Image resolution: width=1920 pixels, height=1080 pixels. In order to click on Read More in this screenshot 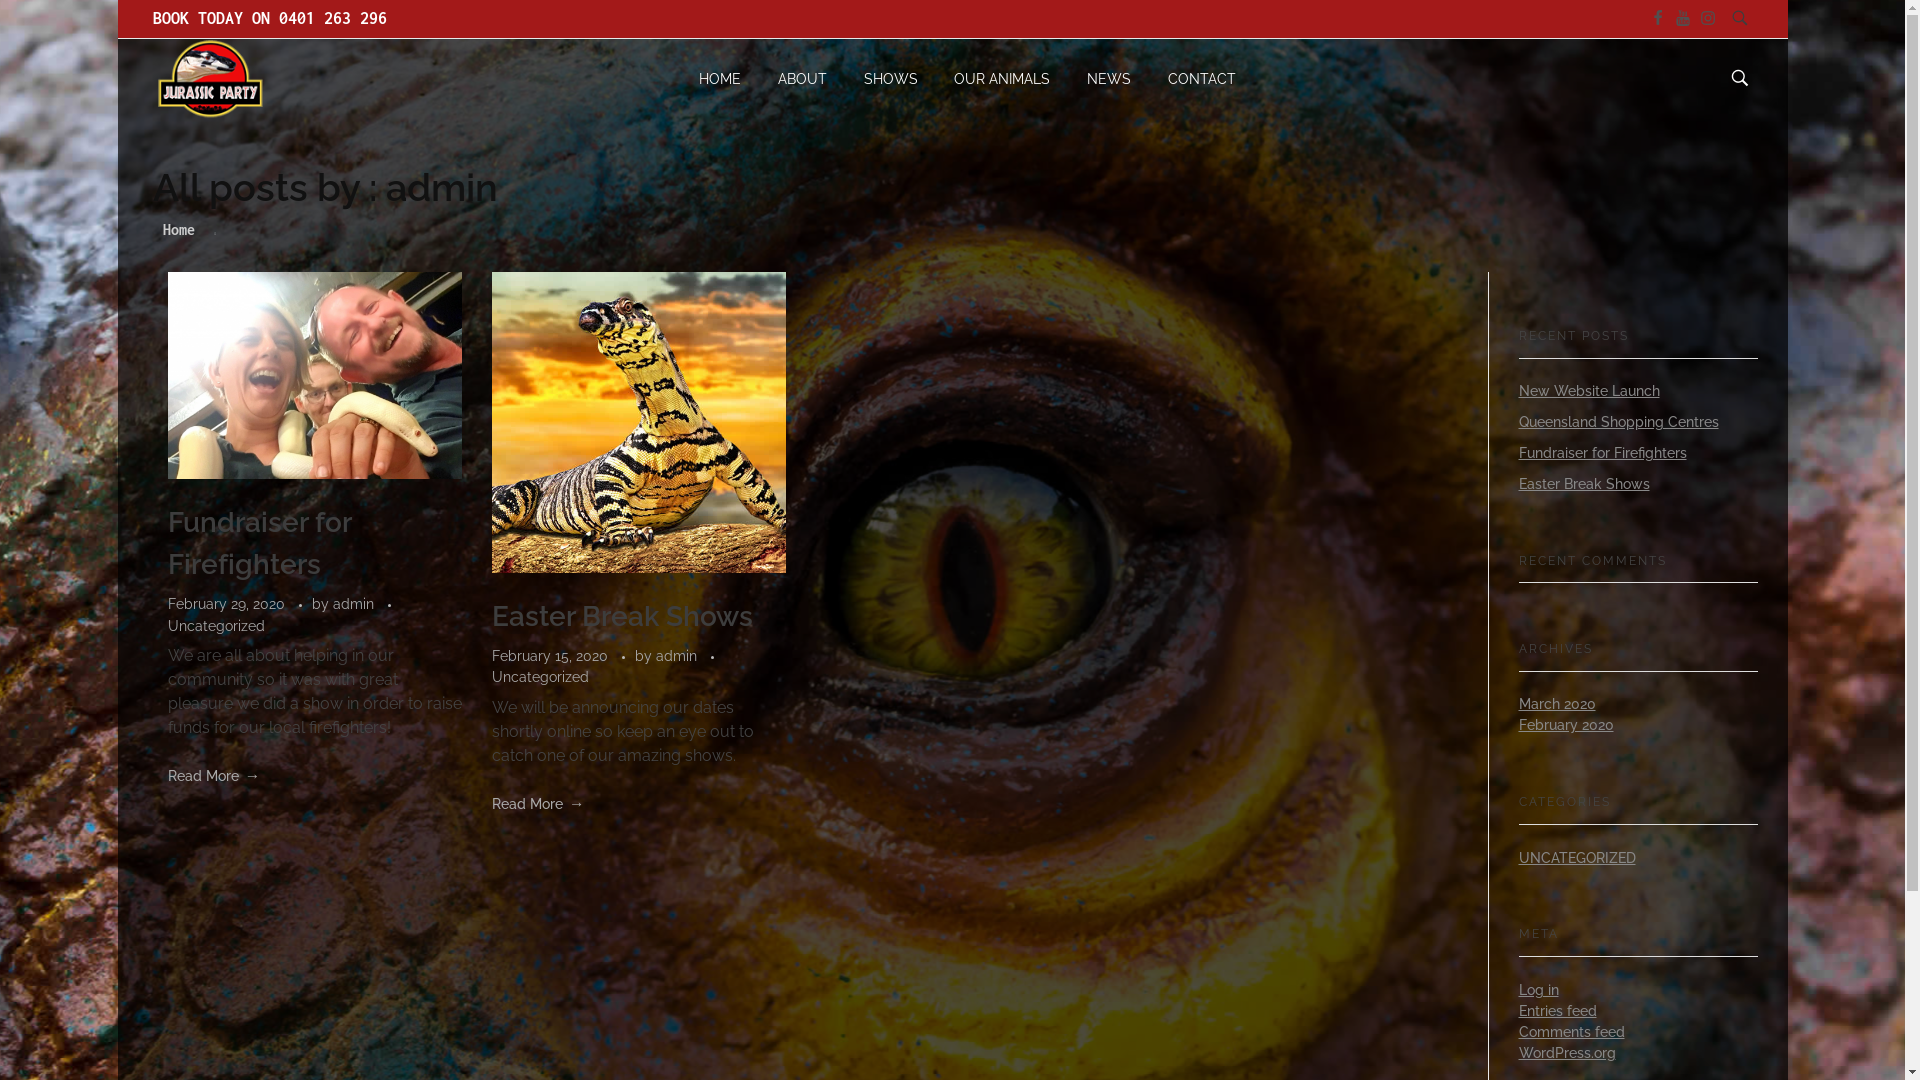, I will do `click(214, 776)`.